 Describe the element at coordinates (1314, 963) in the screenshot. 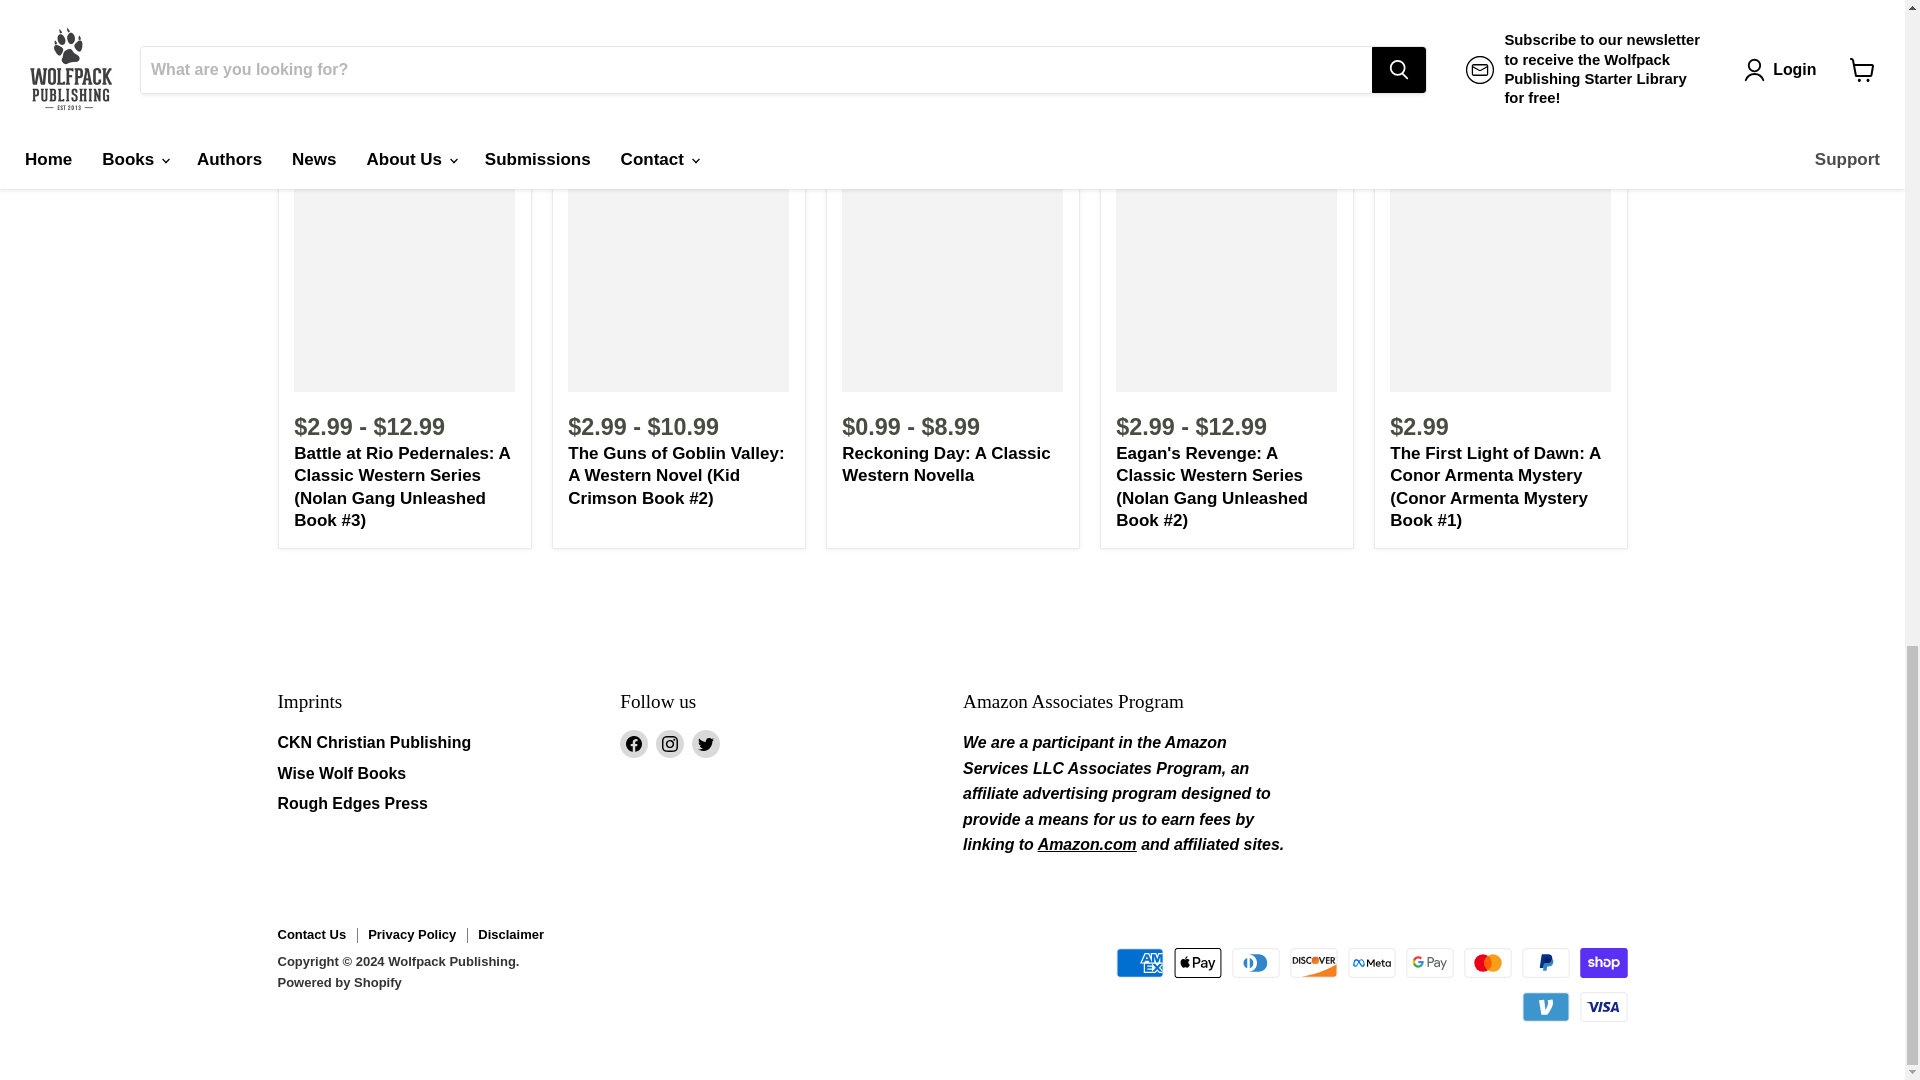

I see `Discover` at that location.